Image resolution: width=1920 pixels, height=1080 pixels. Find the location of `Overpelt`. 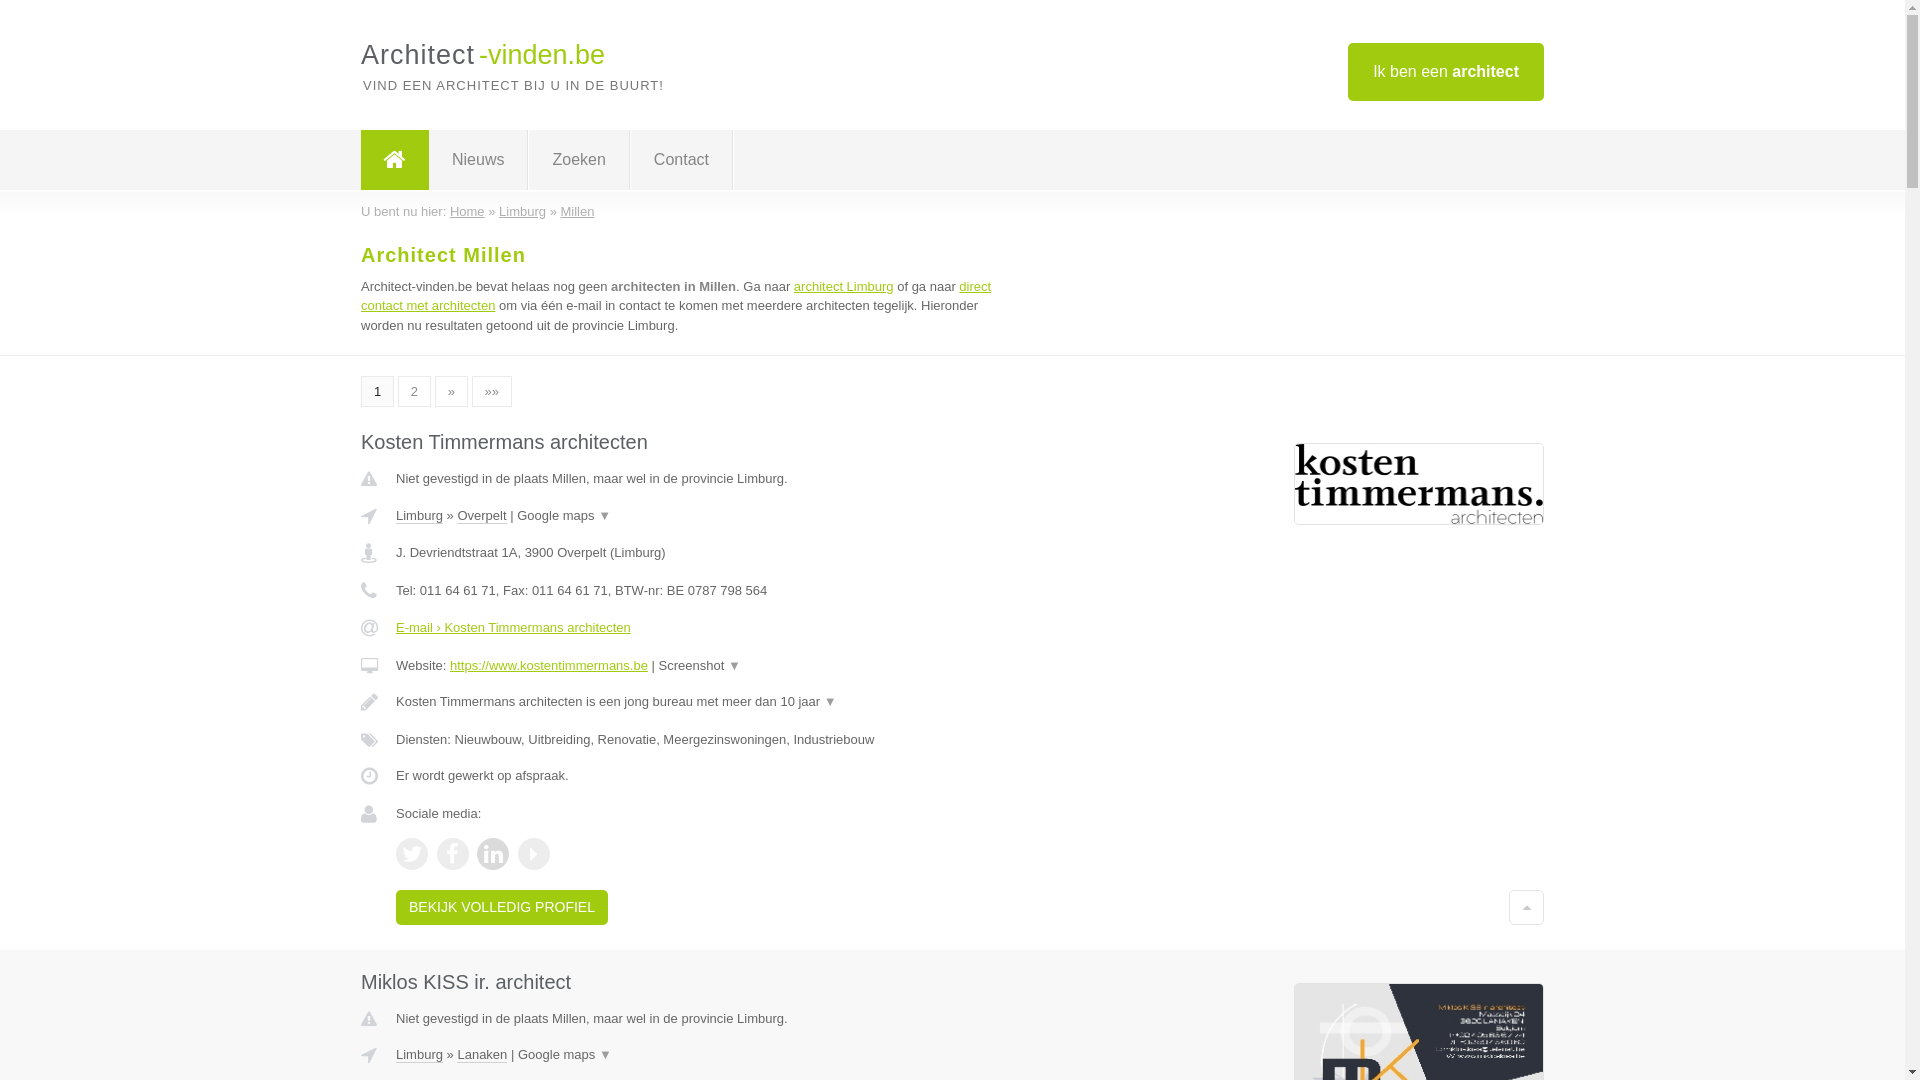

Overpelt is located at coordinates (482, 516).